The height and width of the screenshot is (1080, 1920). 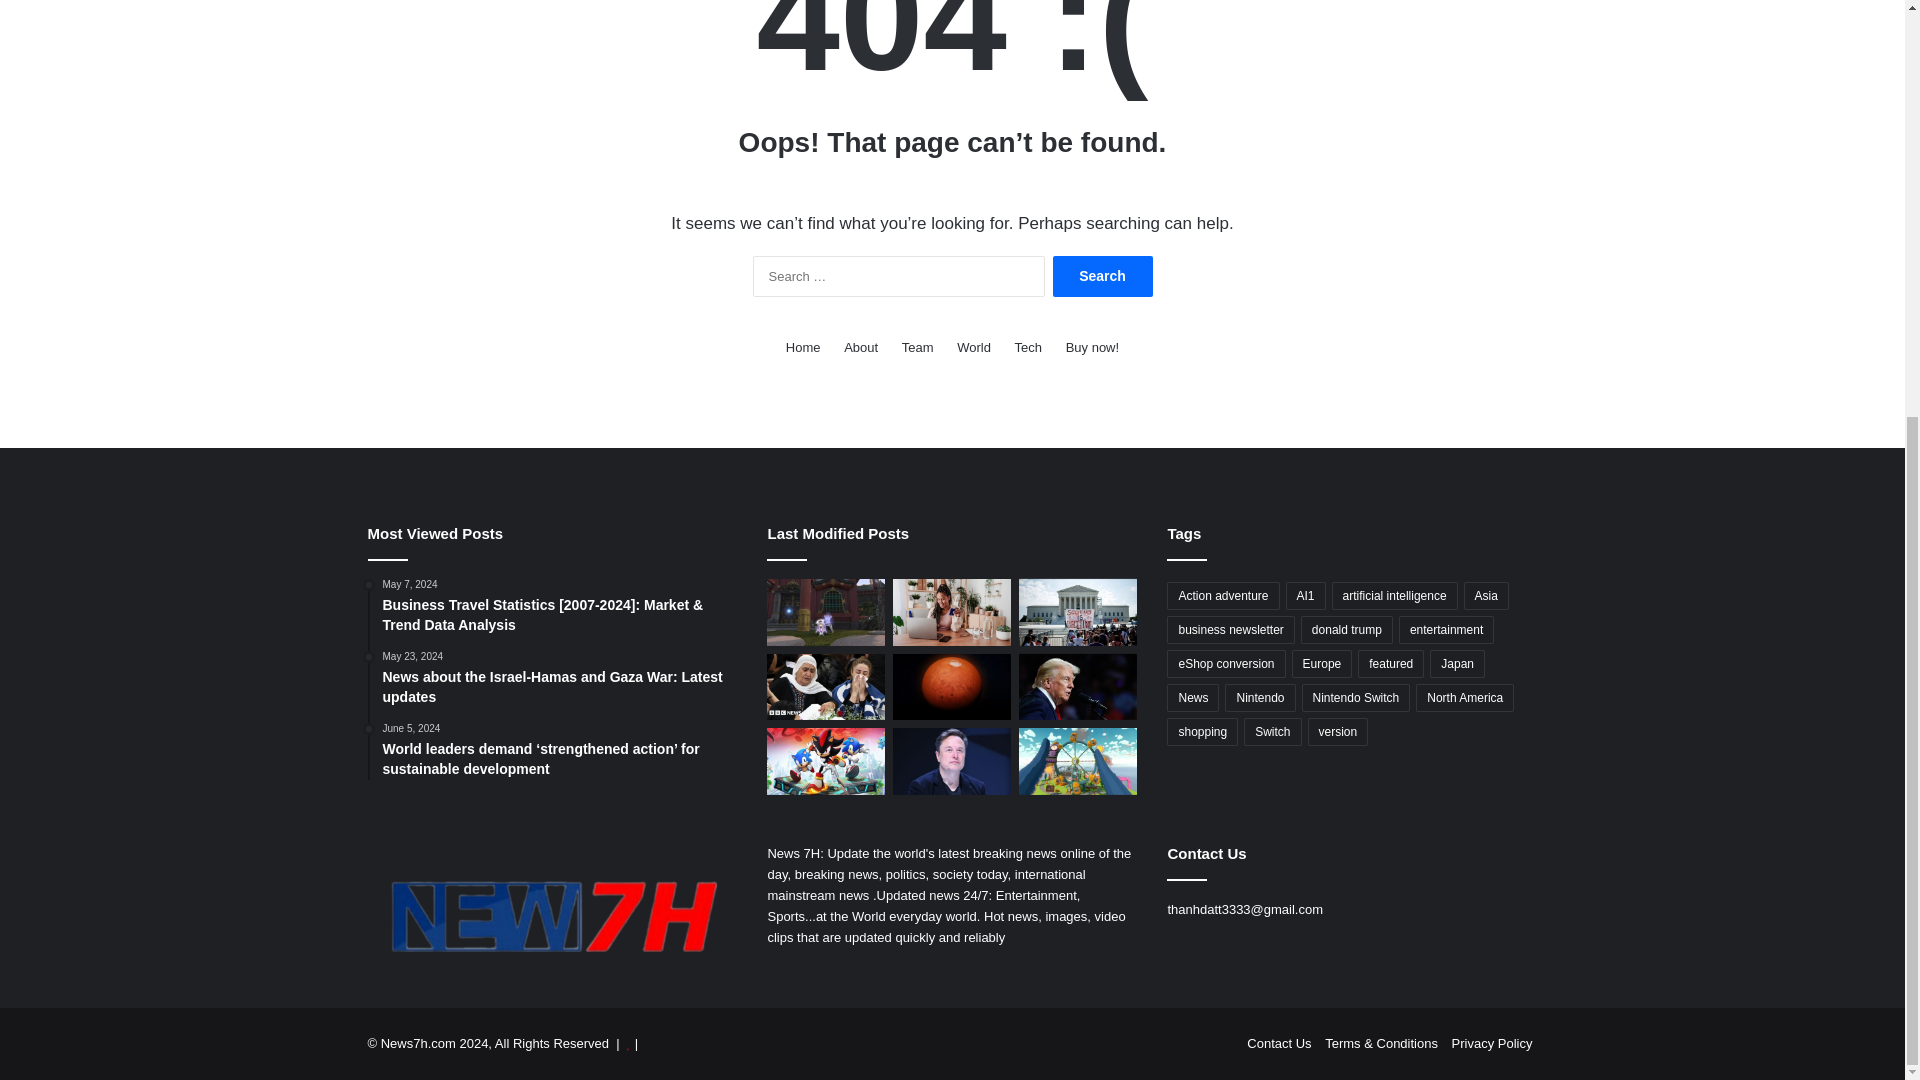 I want to click on Home, so click(x=803, y=346).